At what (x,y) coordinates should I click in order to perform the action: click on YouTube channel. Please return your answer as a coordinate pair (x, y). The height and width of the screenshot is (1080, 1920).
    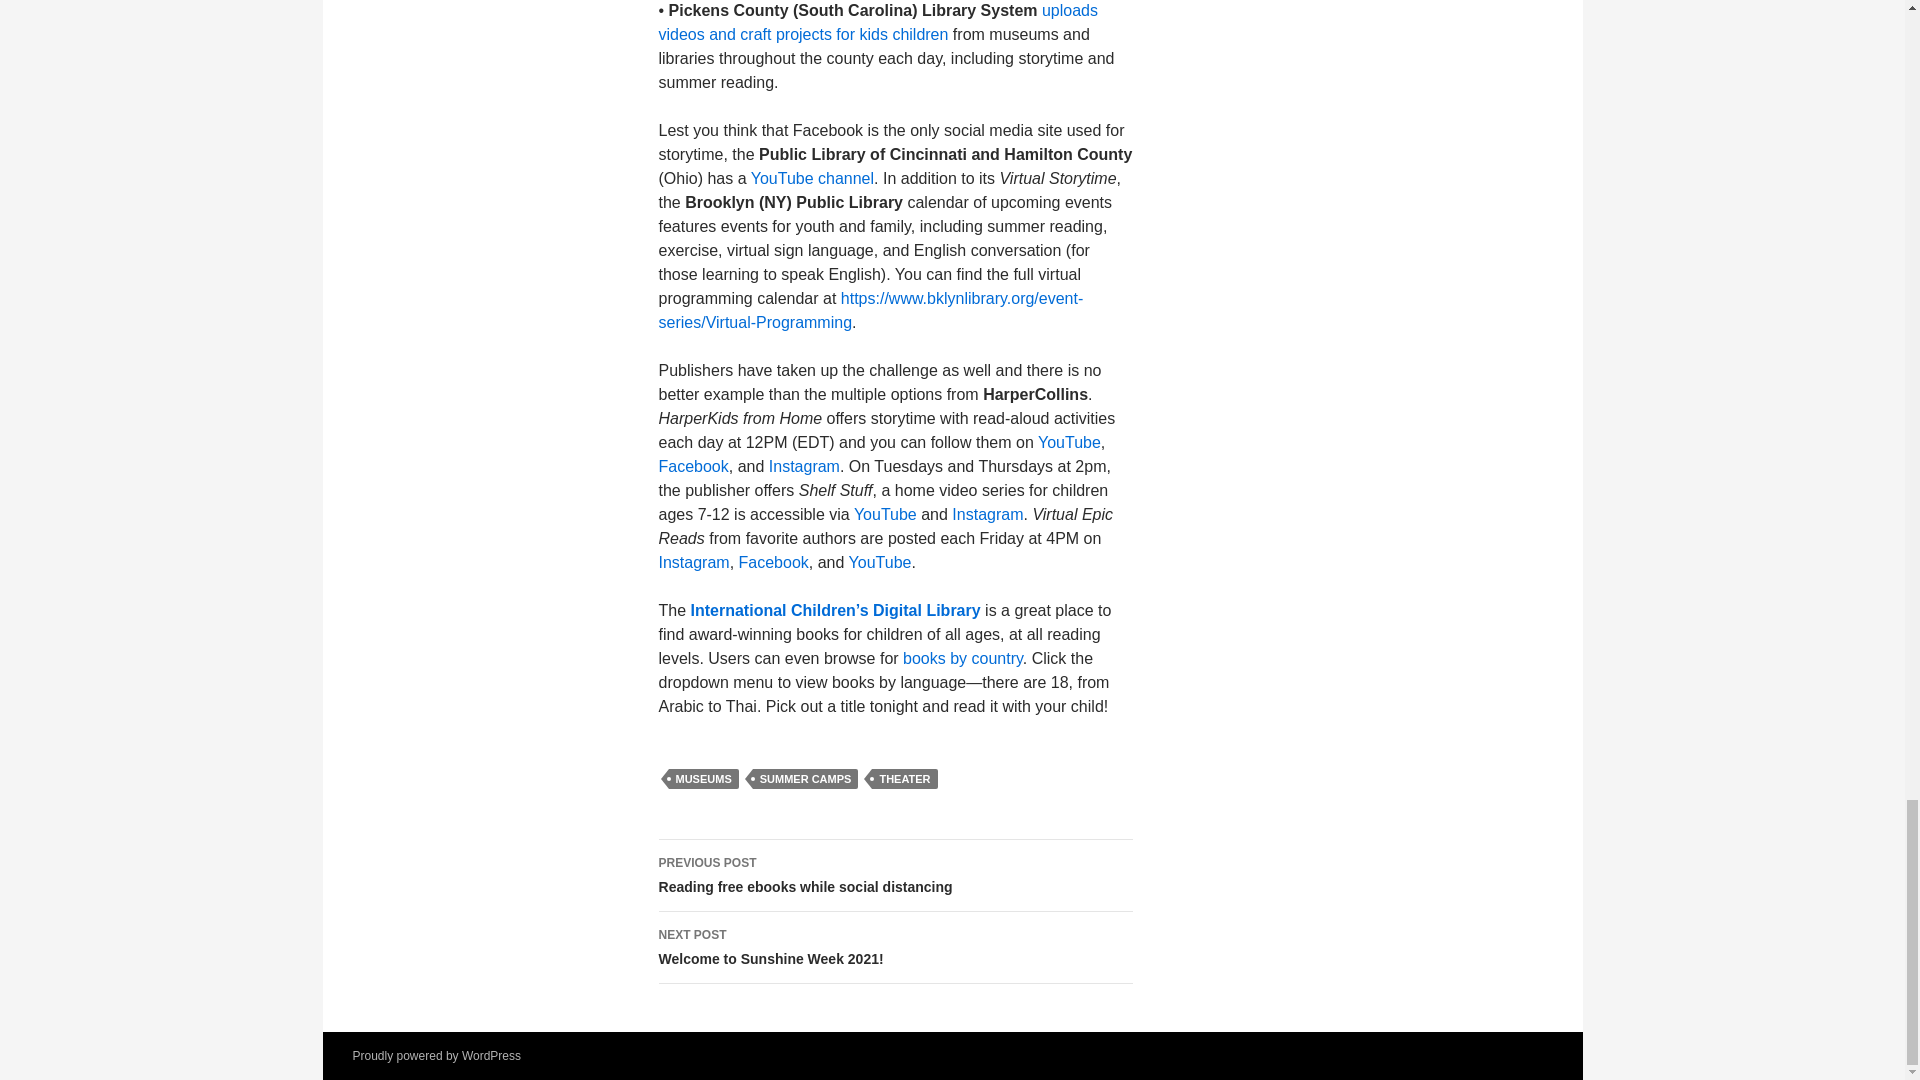
    Looking at the image, I should click on (812, 178).